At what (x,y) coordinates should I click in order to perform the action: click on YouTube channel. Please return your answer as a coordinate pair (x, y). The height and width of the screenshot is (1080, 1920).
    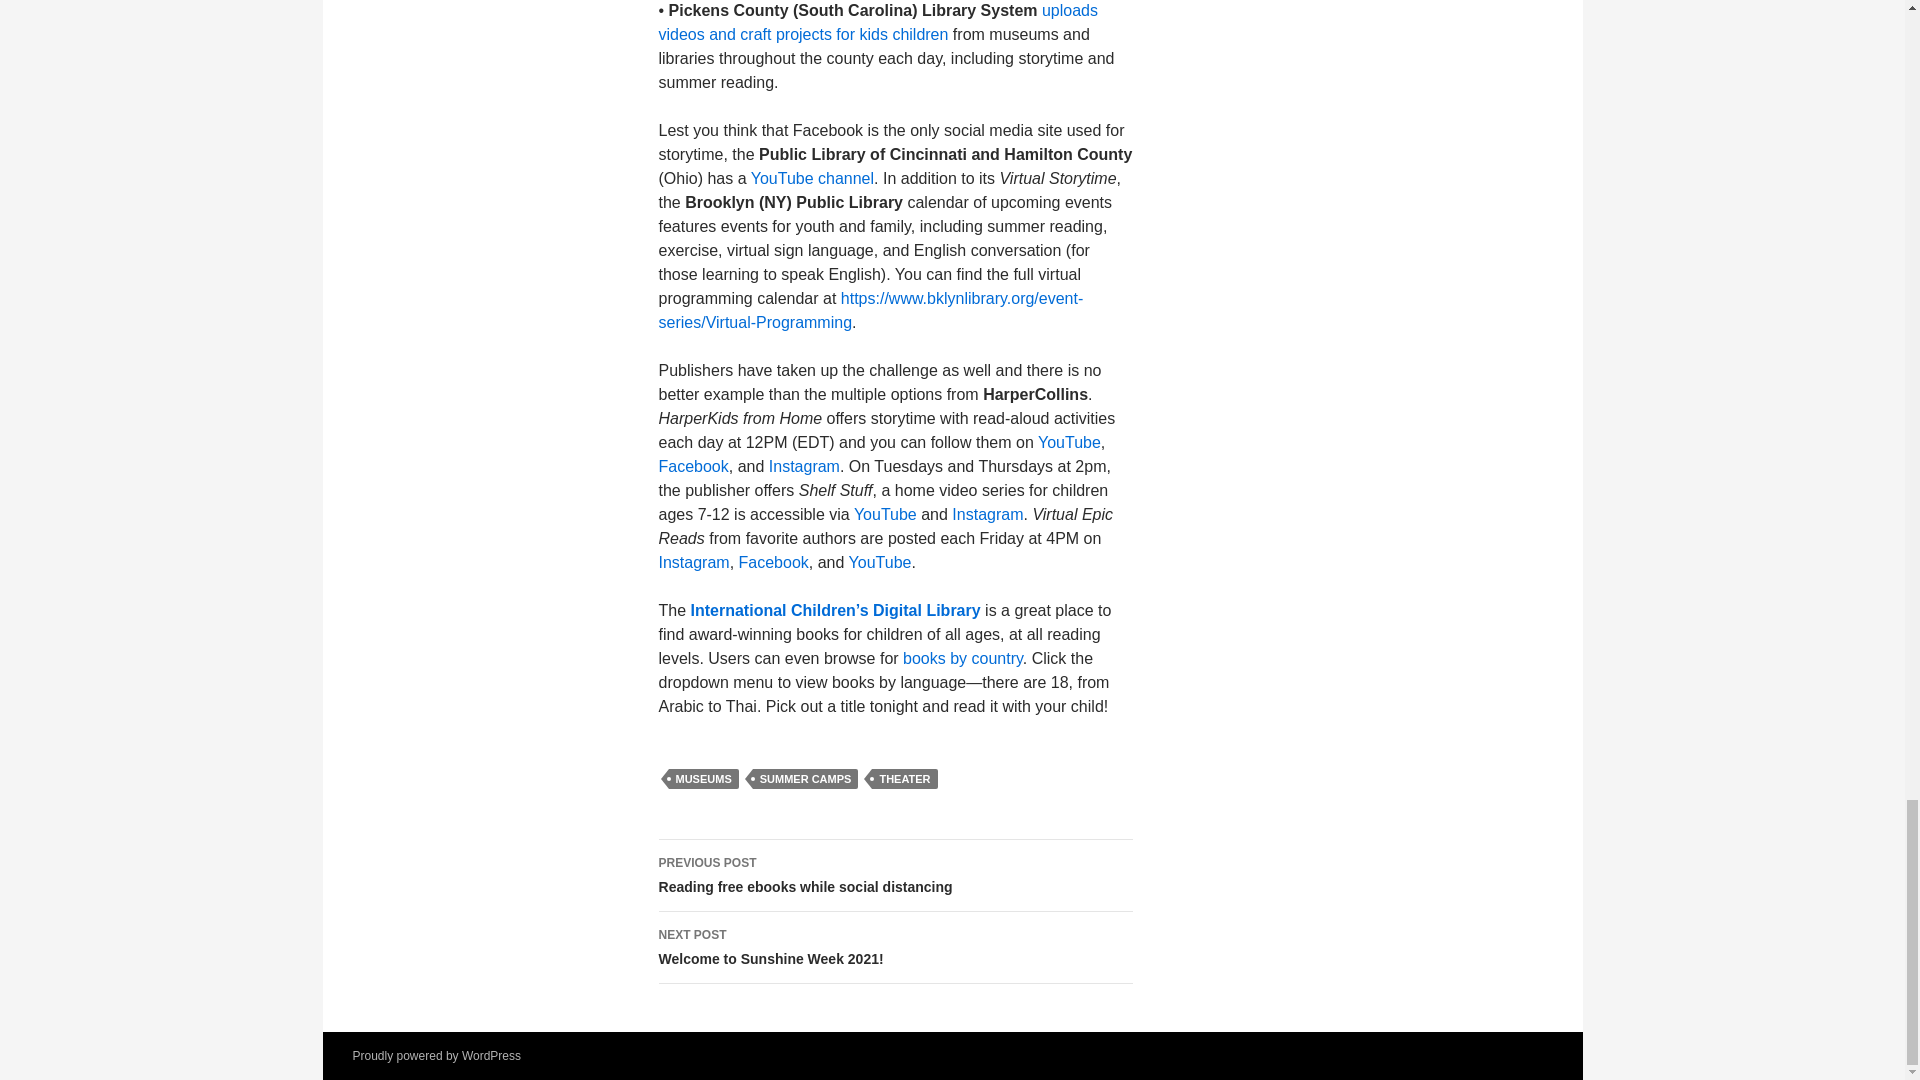
    Looking at the image, I should click on (812, 178).